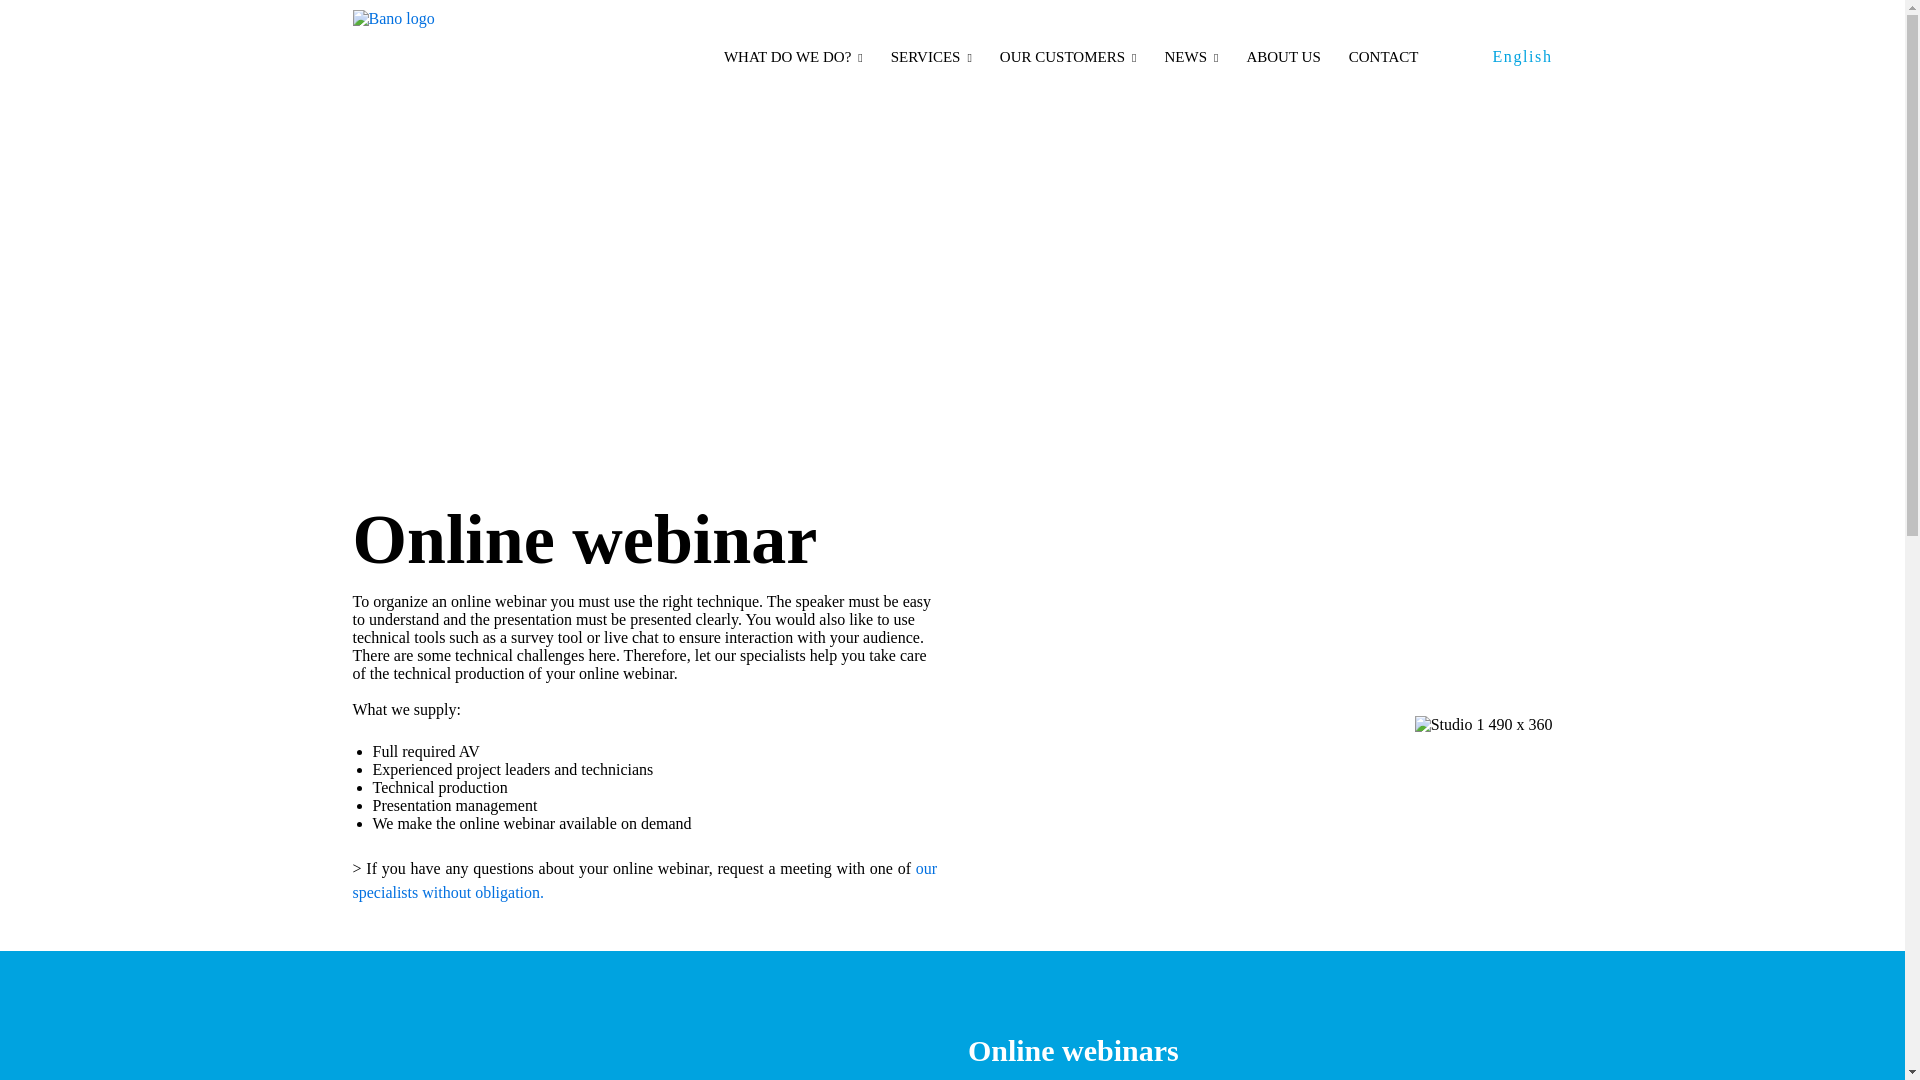  Describe the element at coordinates (1068, 56) in the screenshot. I see `OUR CUSTOMERS` at that location.